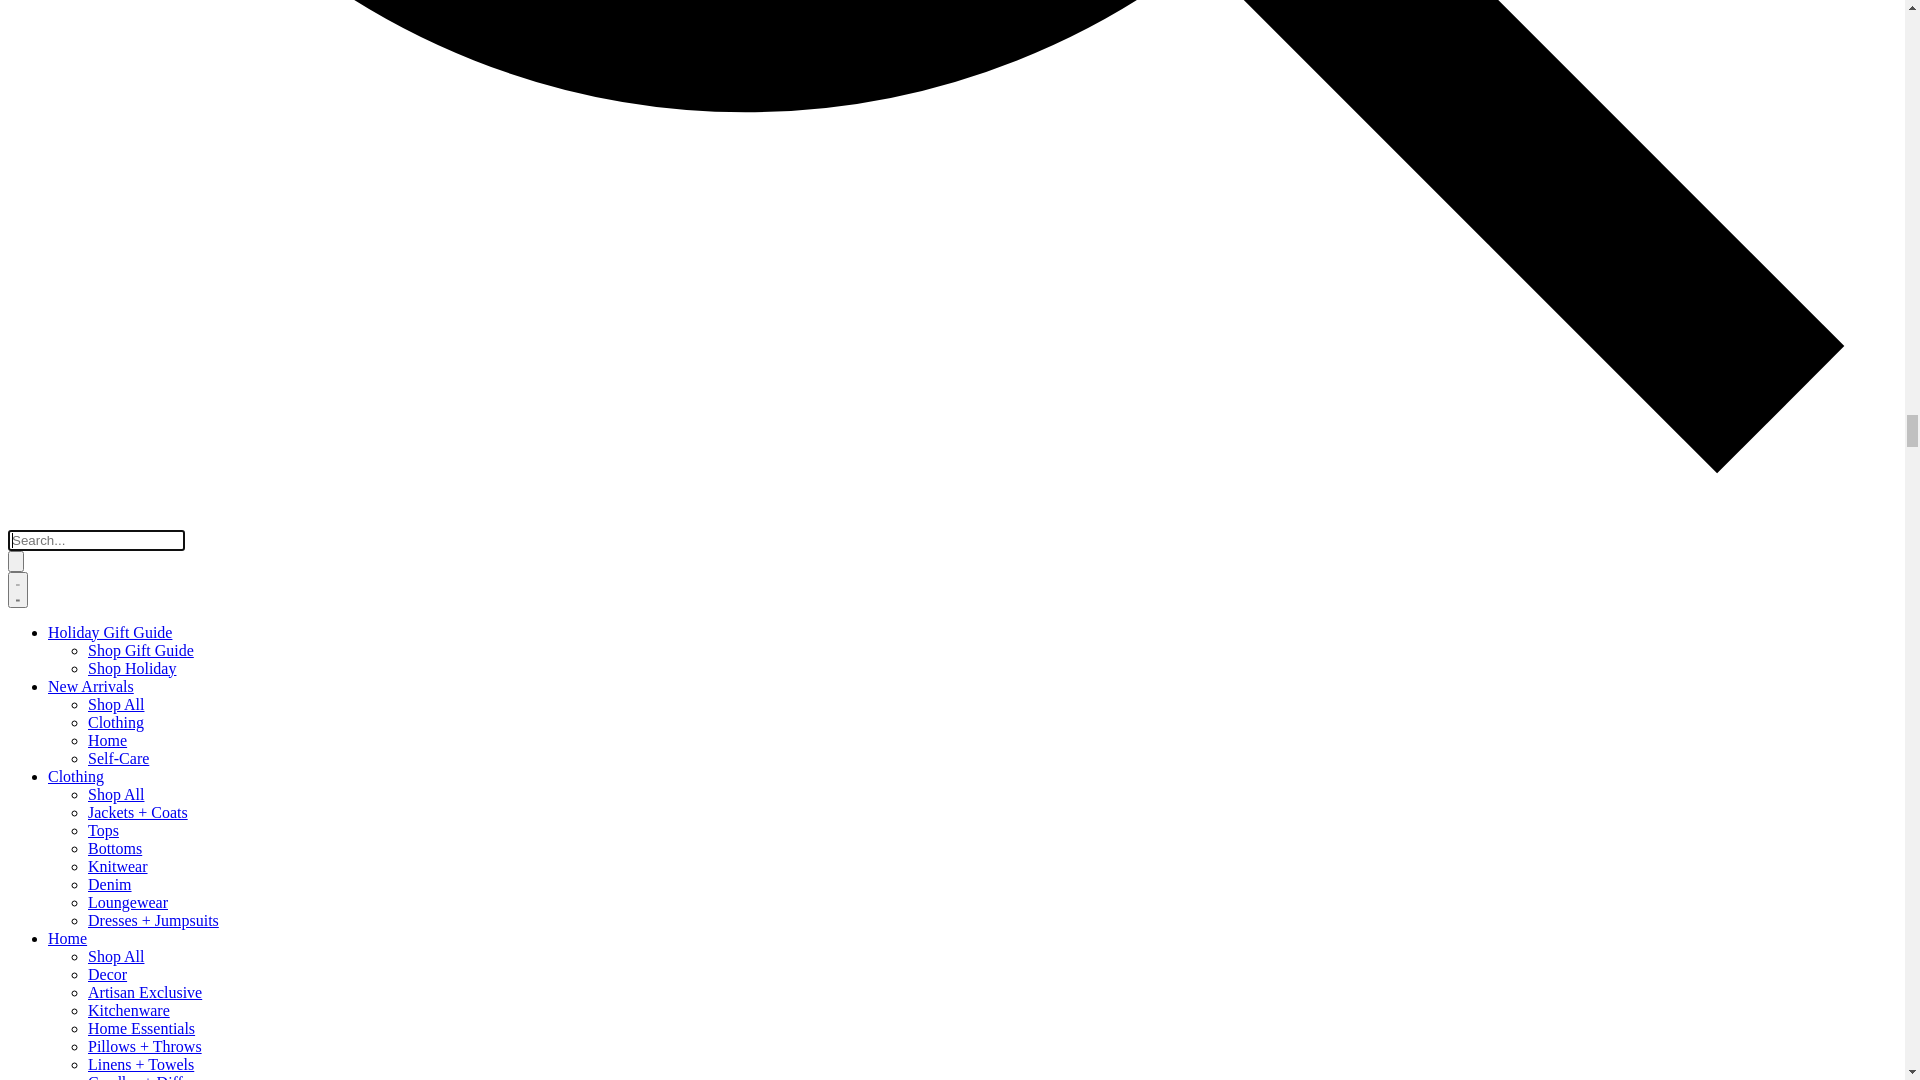 Image resolution: width=1920 pixels, height=1080 pixels. What do you see at coordinates (58, 244) in the screenshot?
I see `Jackets + Coats` at bounding box center [58, 244].